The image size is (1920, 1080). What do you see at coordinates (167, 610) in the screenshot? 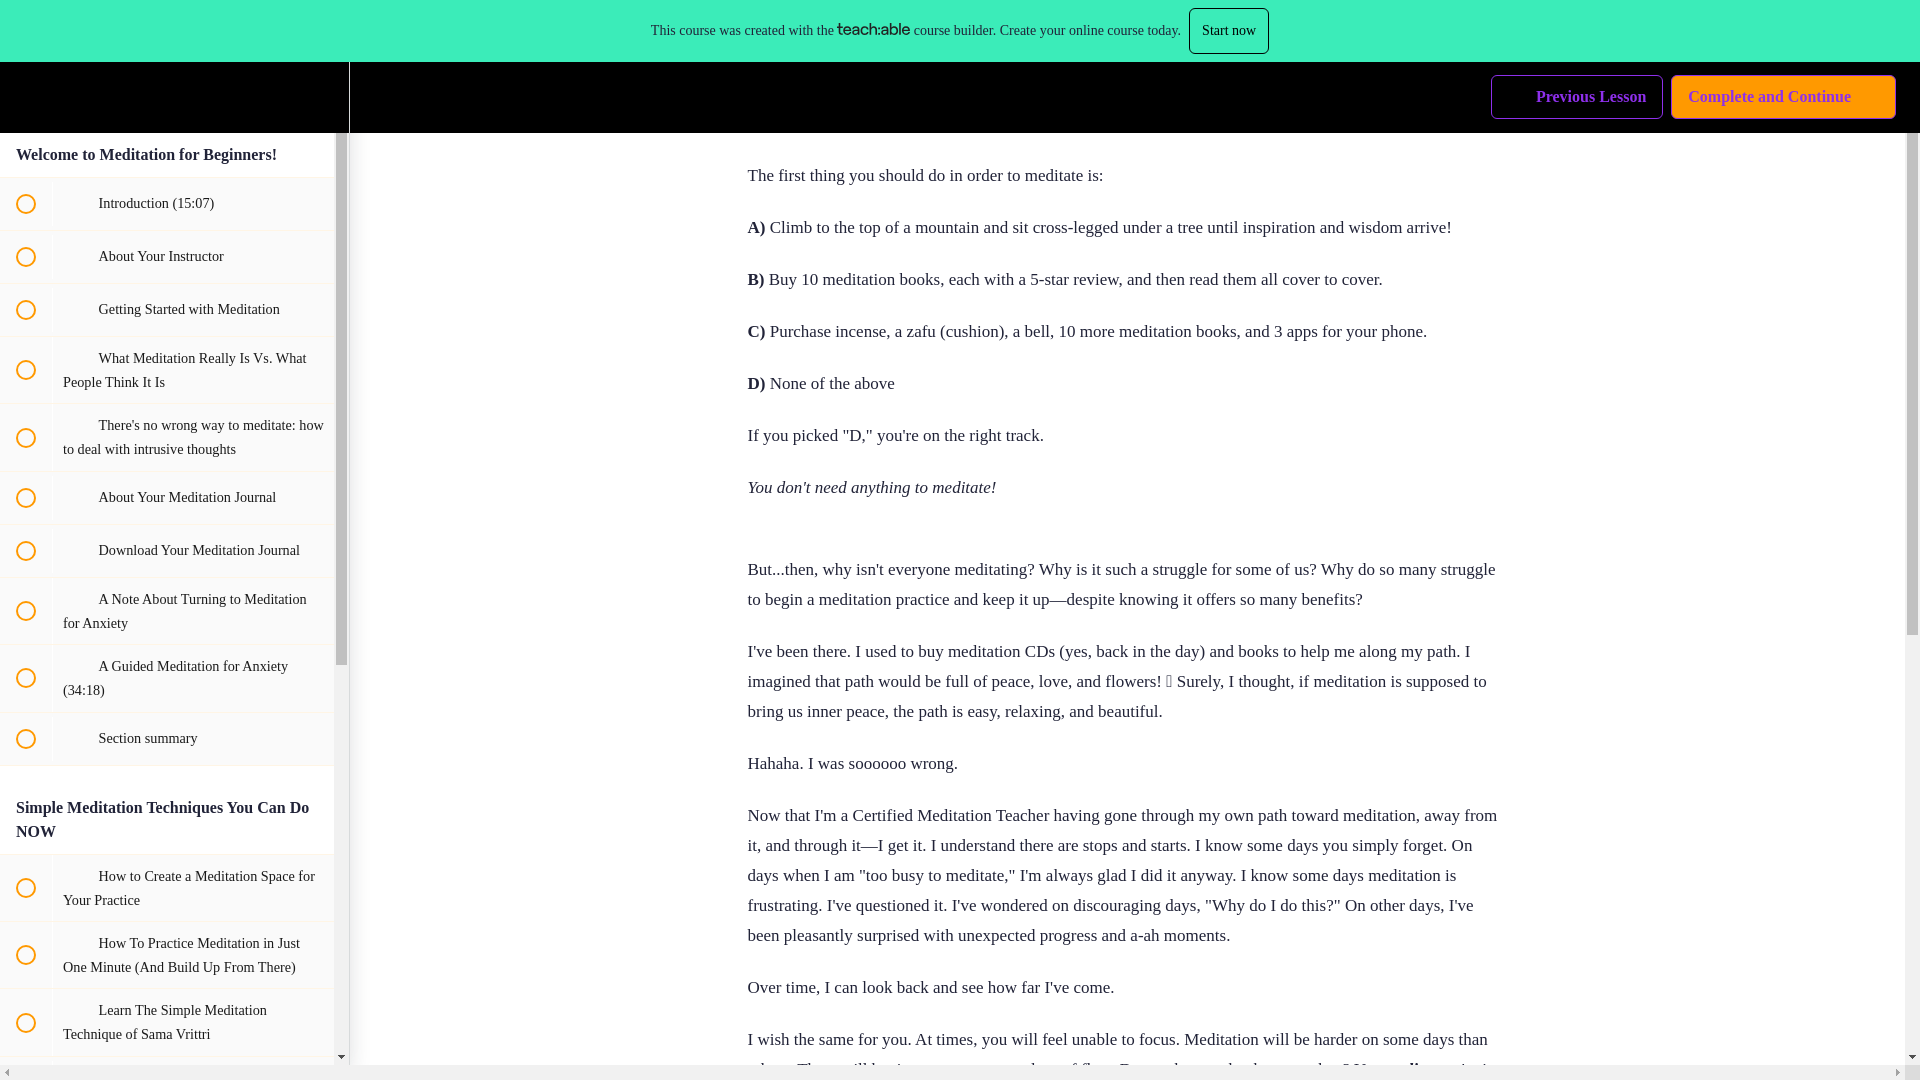
I see `  A Note About Turning to Meditation for Anxiety` at bounding box center [167, 610].